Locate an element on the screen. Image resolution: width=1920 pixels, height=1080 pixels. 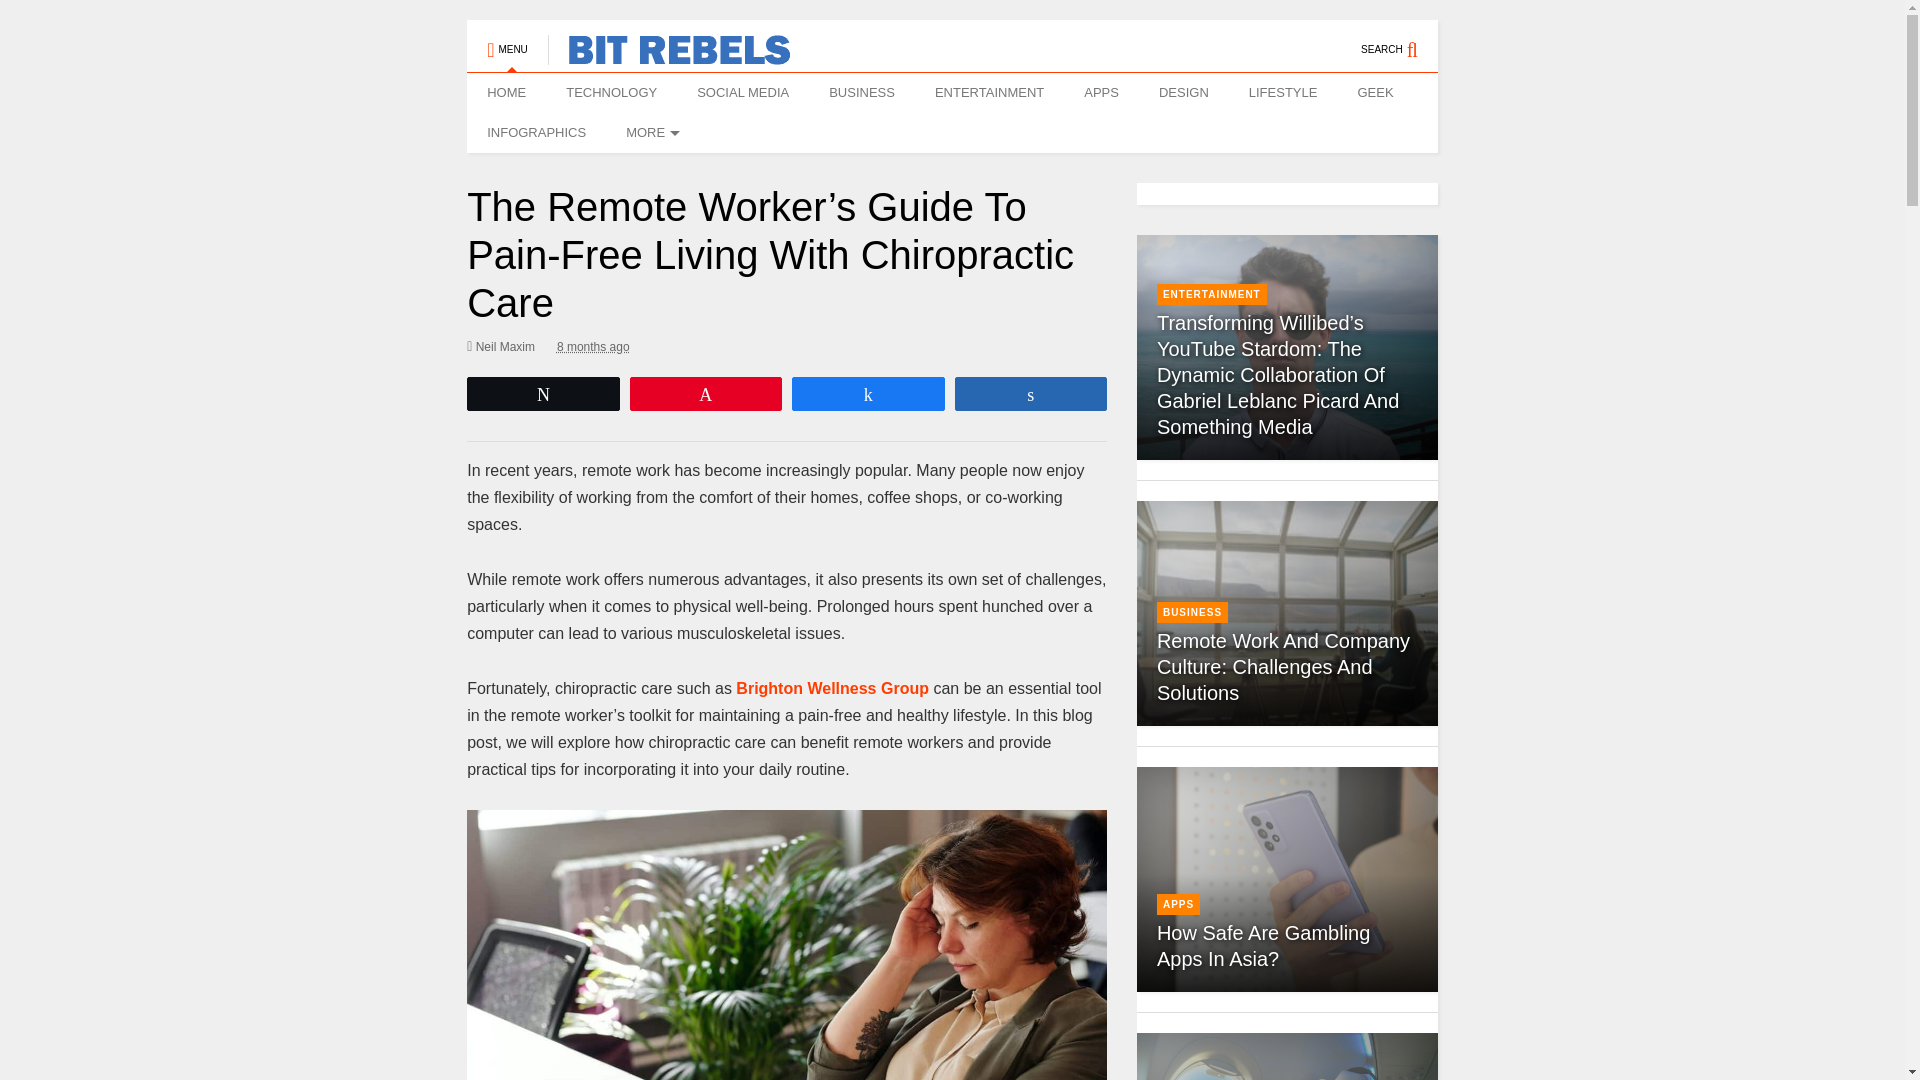
Bit Rebels is located at coordinates (669, 56).